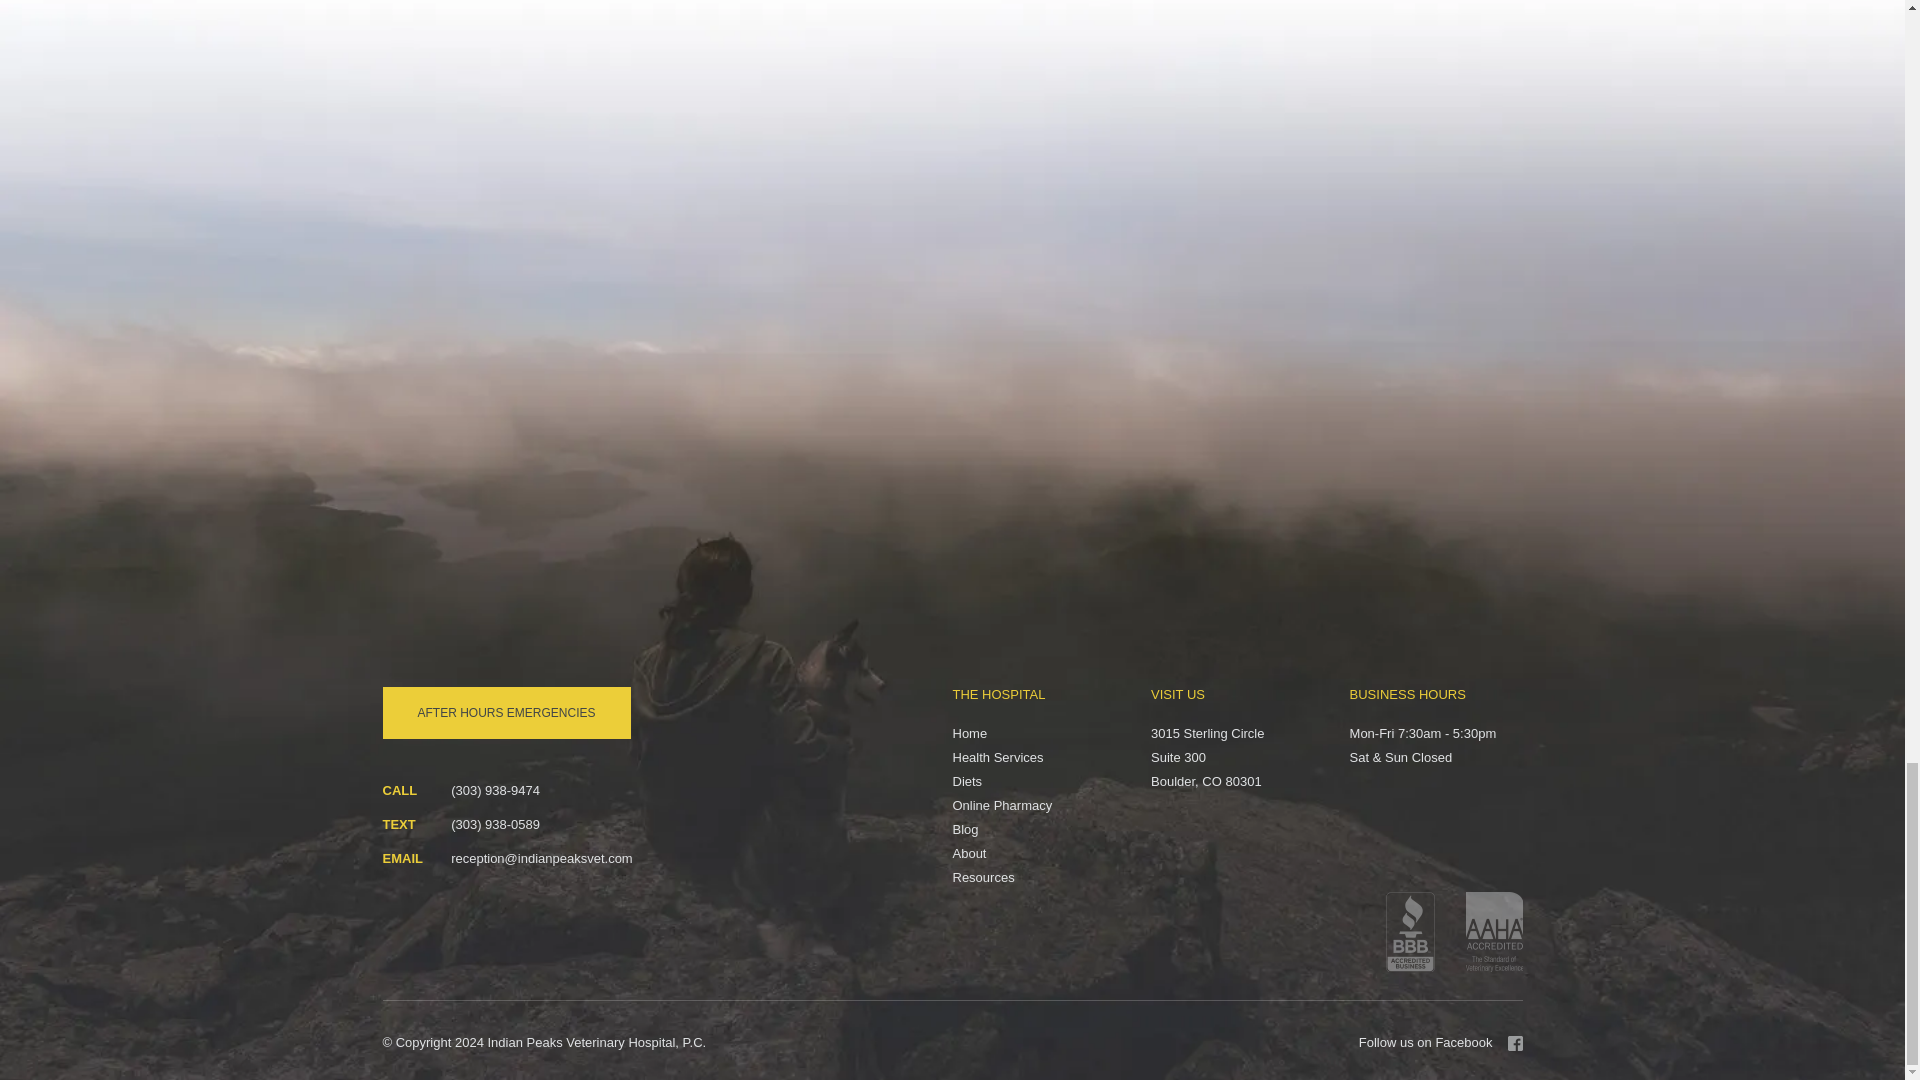  I want to click on Health Services, so click(997, 758).